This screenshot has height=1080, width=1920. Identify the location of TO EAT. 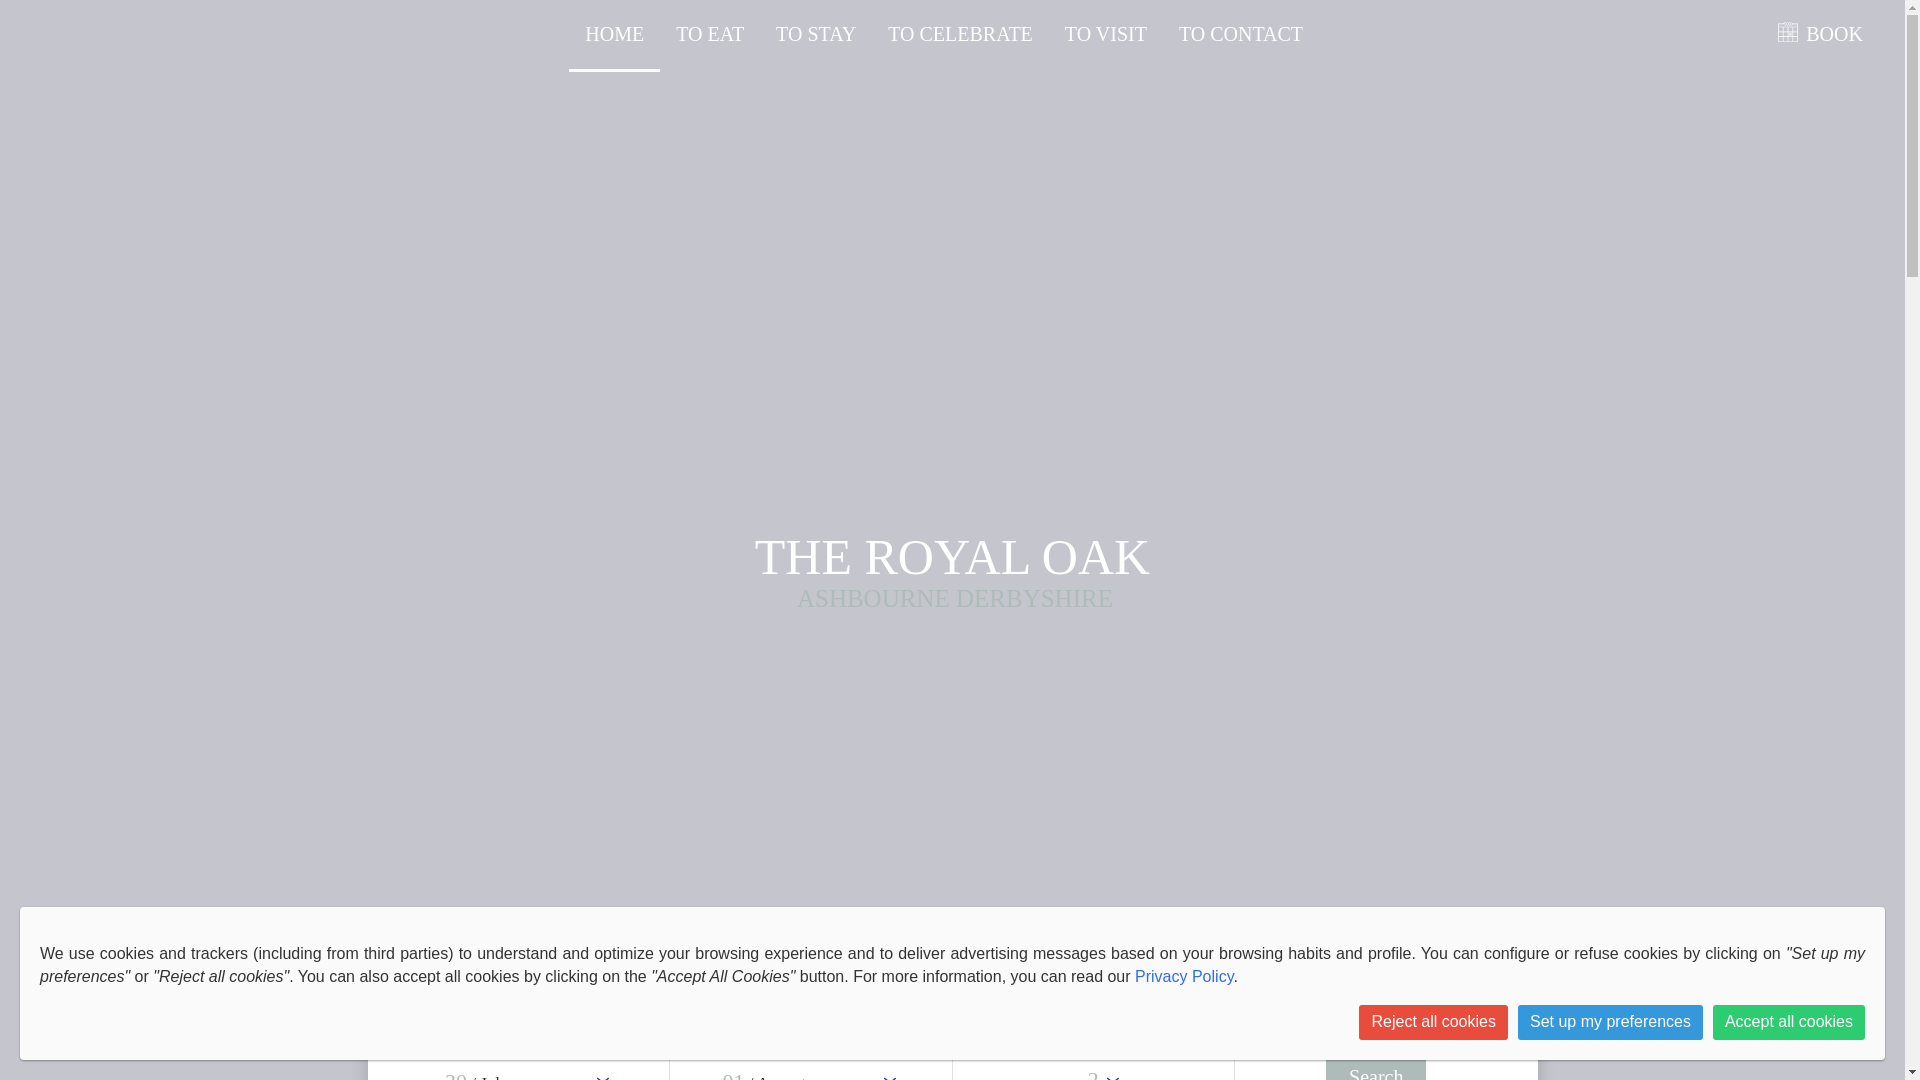
(710, 32).